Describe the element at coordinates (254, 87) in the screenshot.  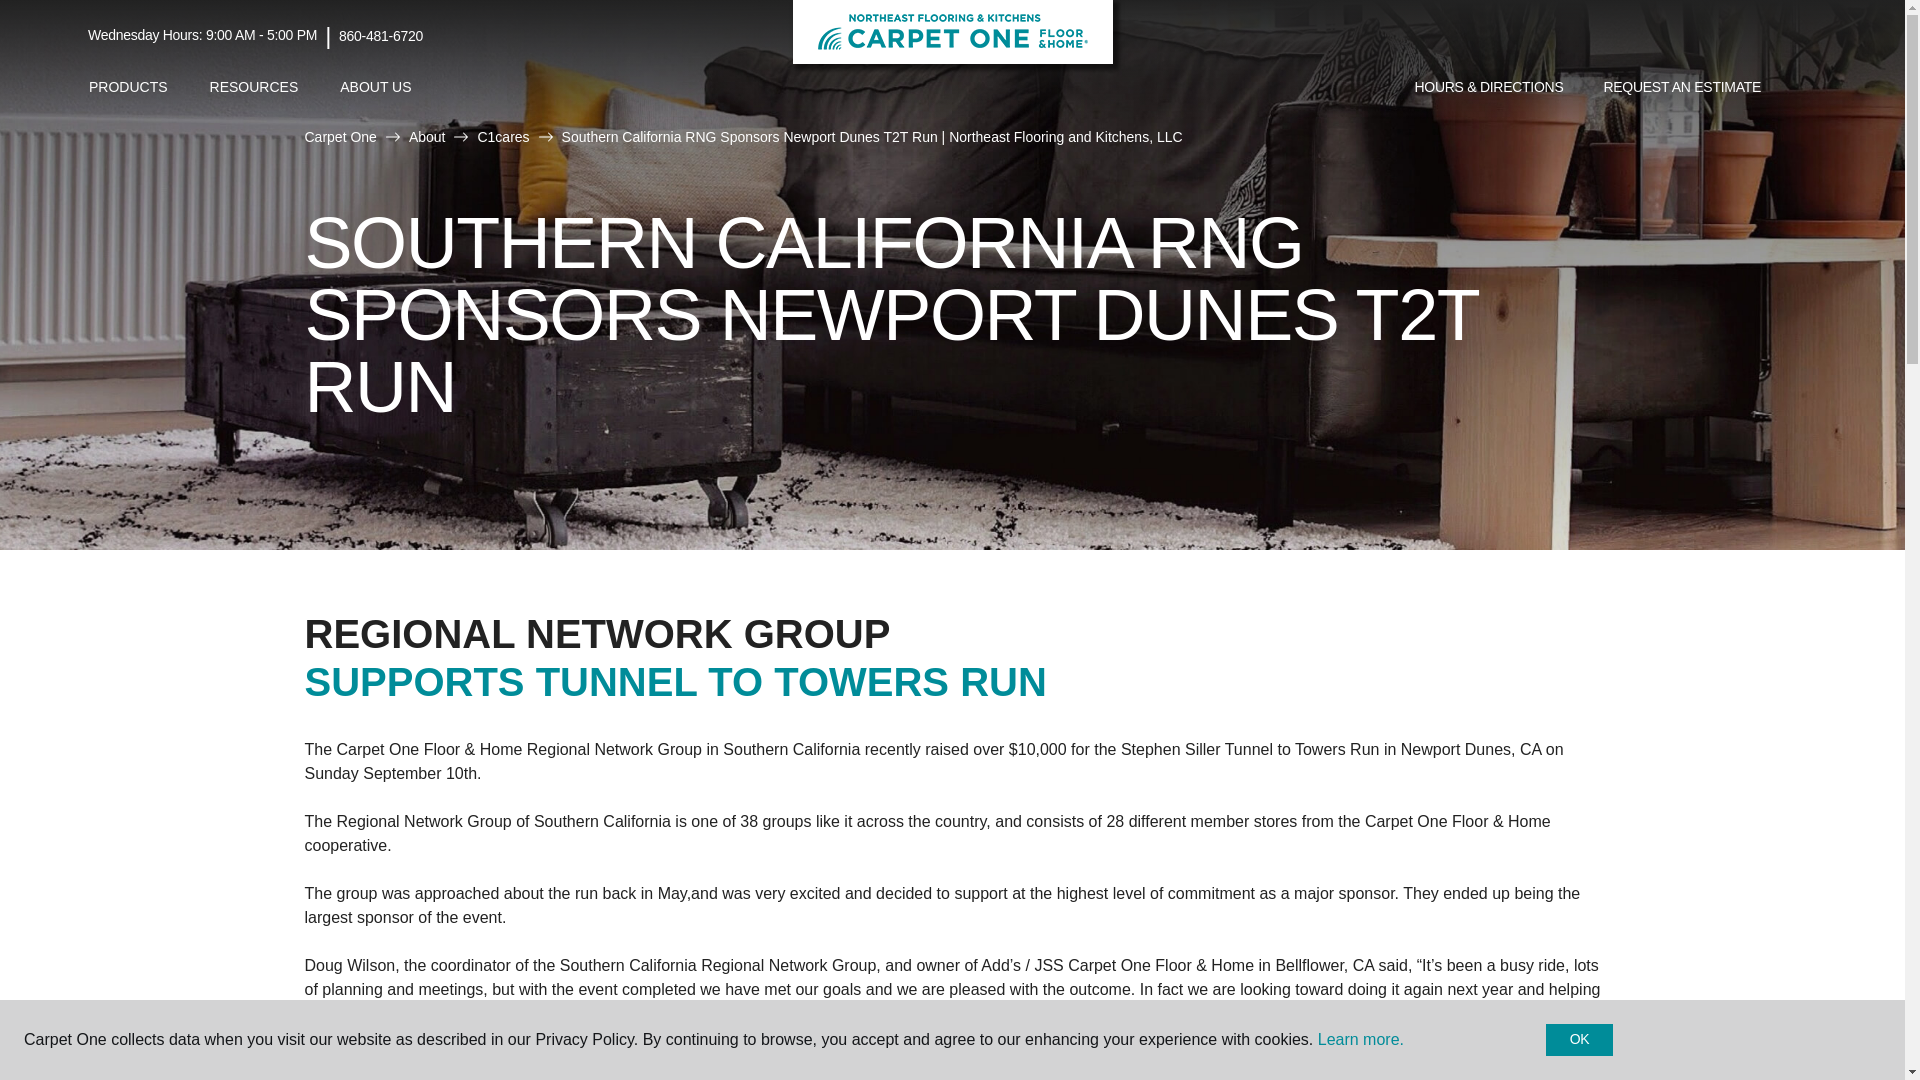
I see `RESOURCES` at that location.